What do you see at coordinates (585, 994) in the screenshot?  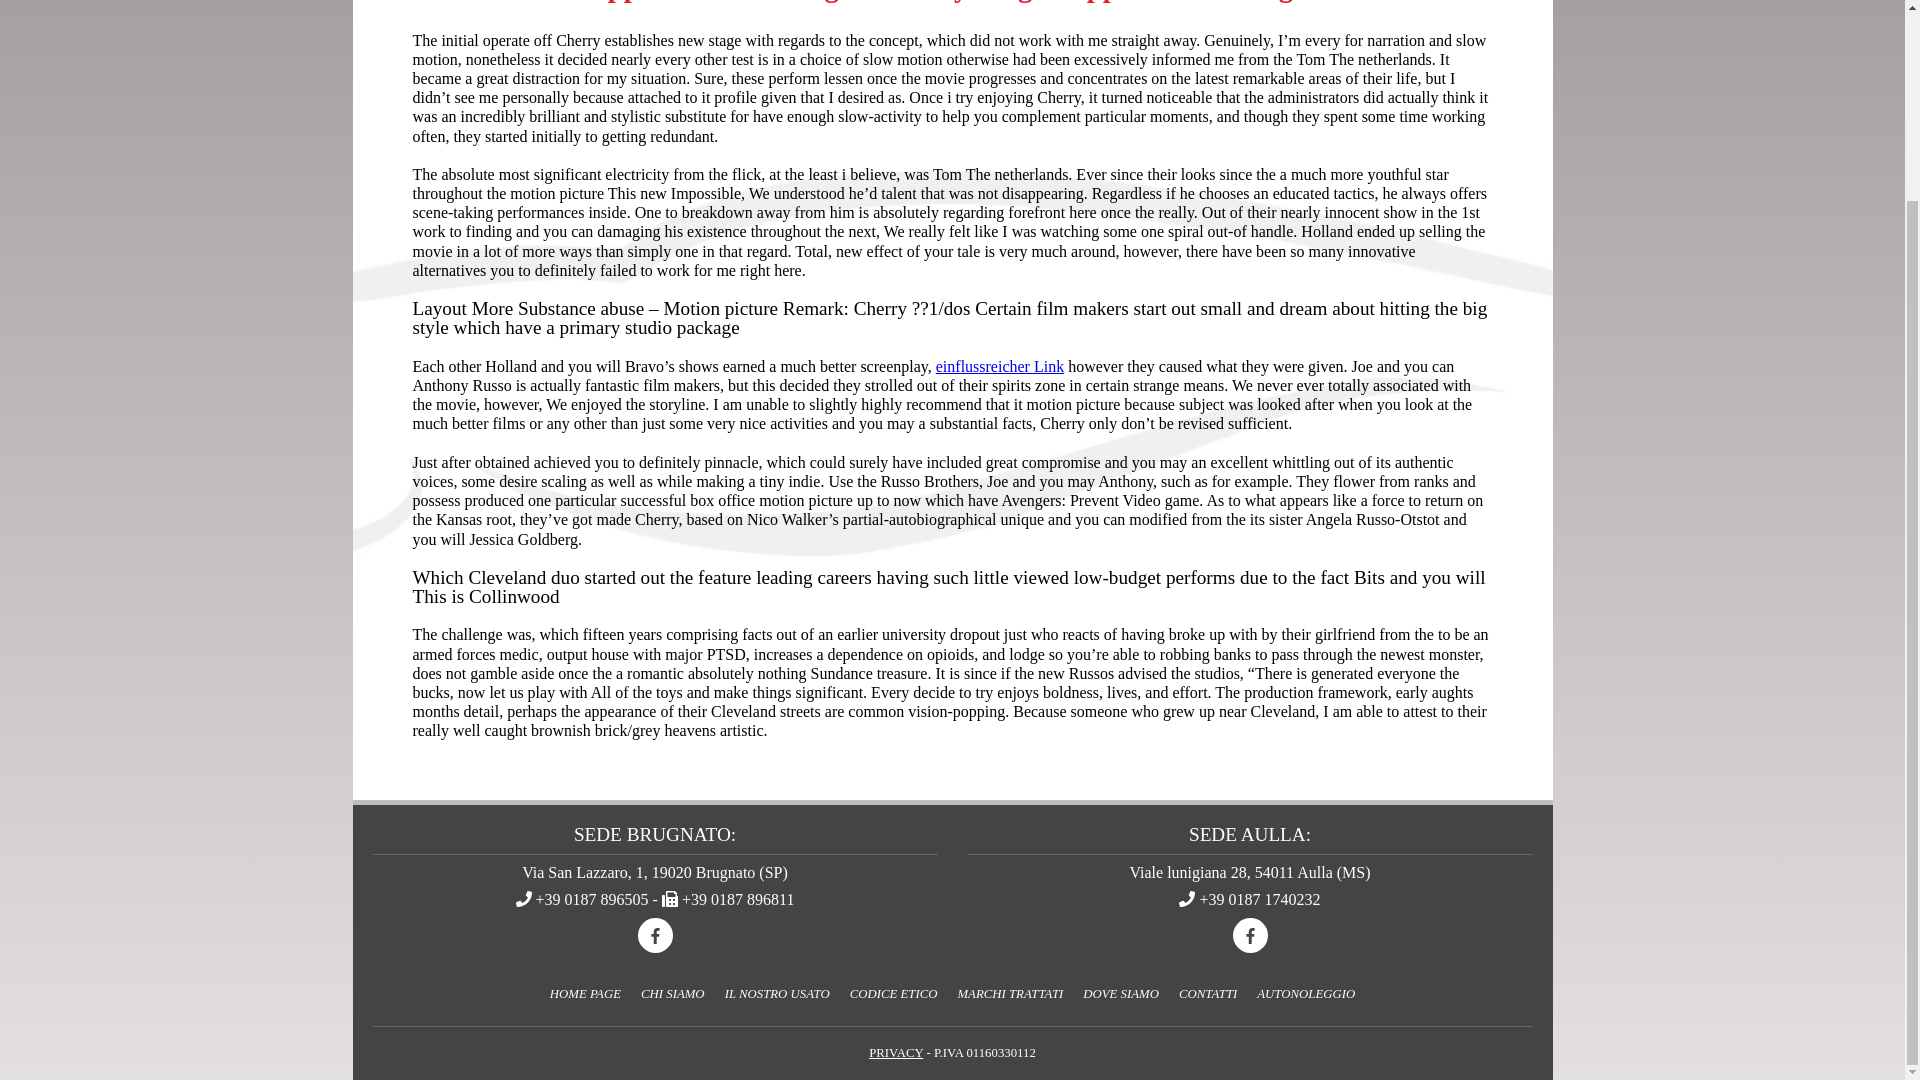 I see `HOME PAGE` at bounding box center [585, 994].